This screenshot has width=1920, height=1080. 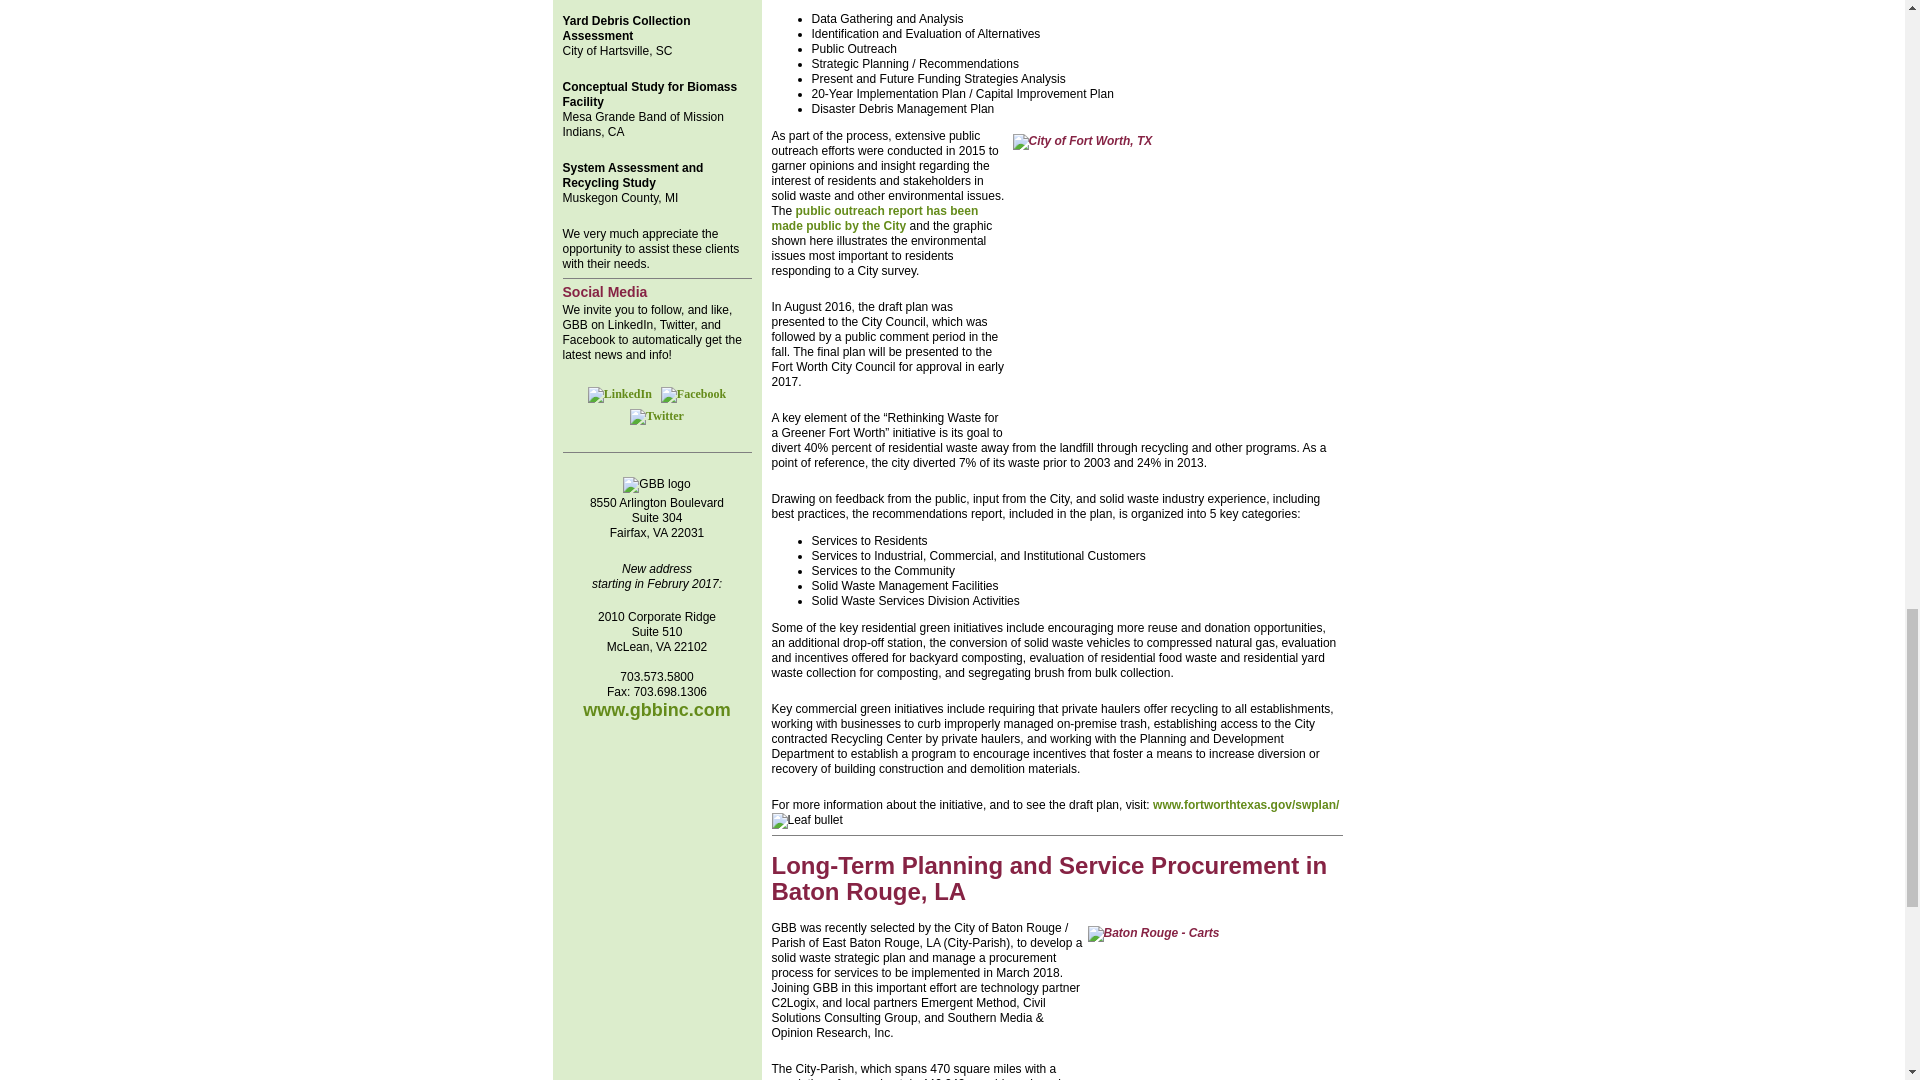 What do you see at coordinates (656, 710) in the screenshot?
I see `www.gbbinc.com` at bounding box center [656, 710].